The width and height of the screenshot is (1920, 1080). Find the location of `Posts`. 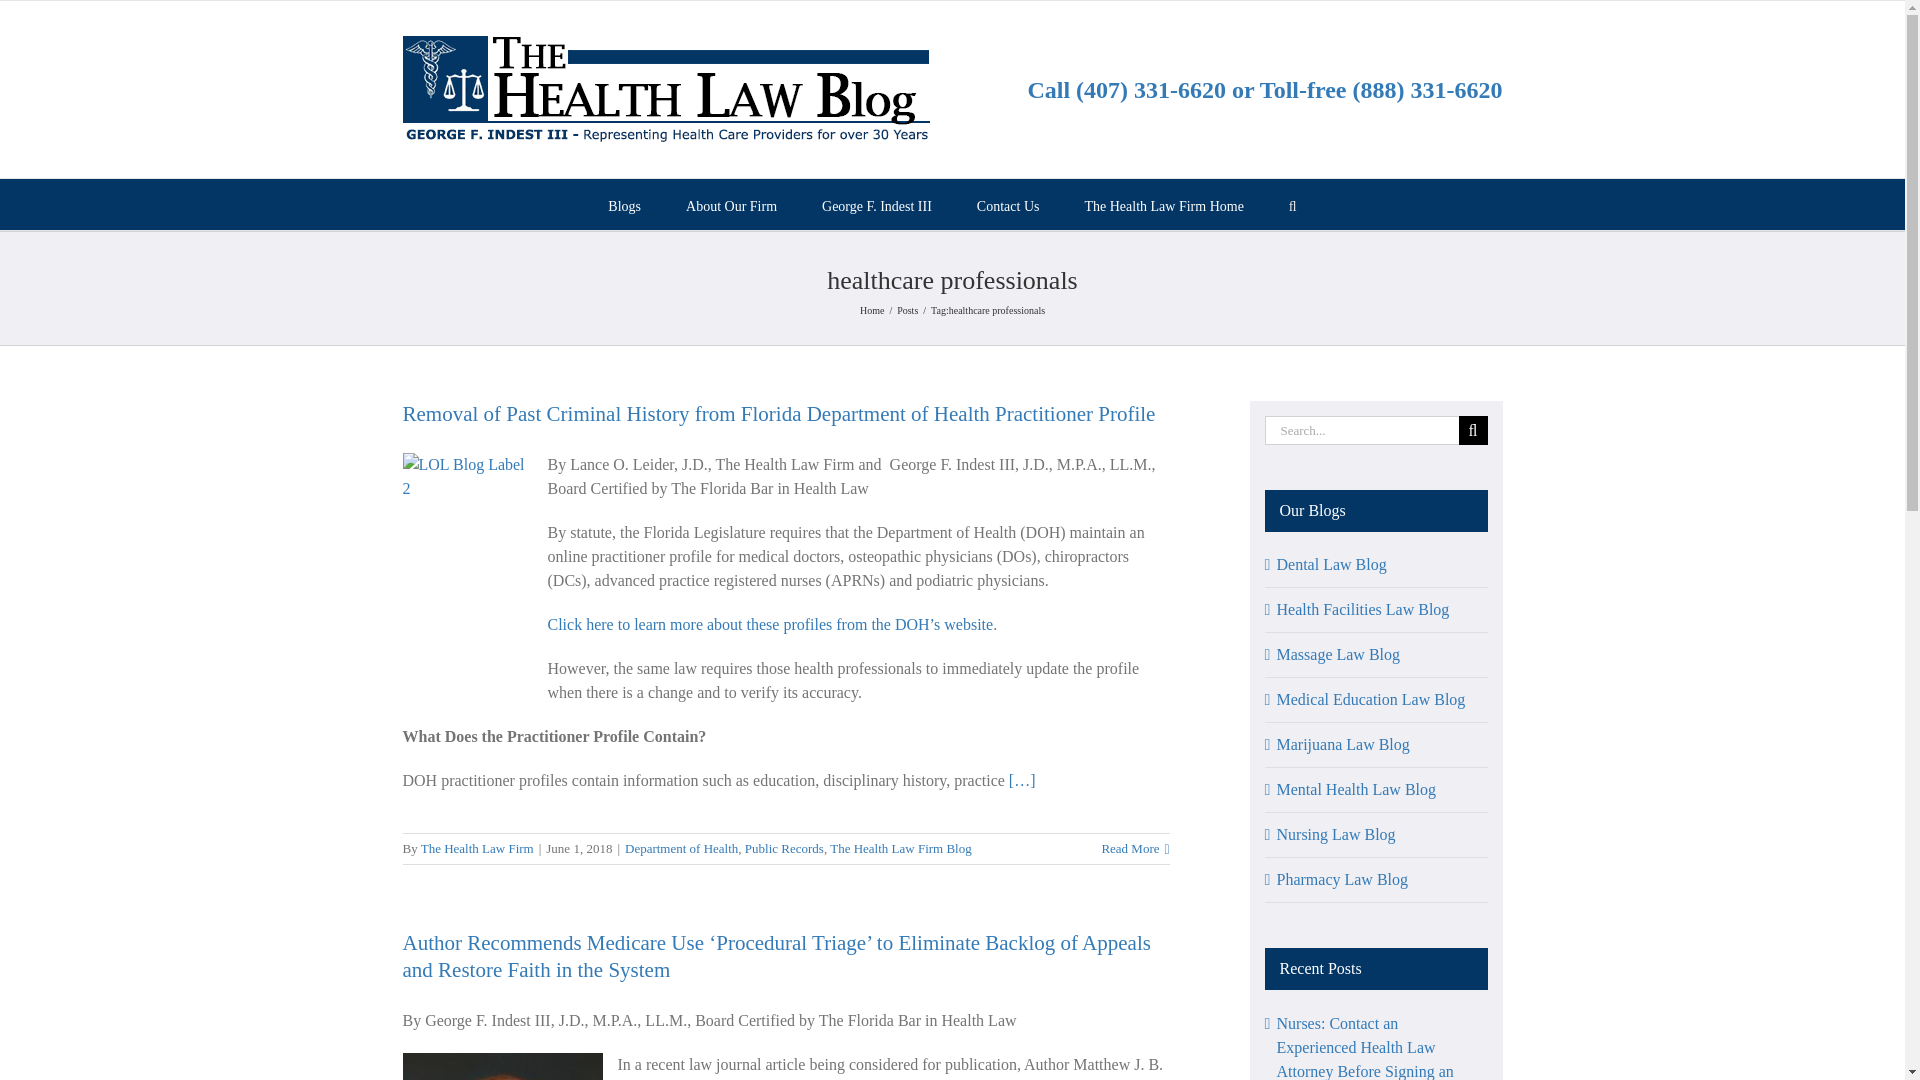

Posts is located at coordinates (906, 310).